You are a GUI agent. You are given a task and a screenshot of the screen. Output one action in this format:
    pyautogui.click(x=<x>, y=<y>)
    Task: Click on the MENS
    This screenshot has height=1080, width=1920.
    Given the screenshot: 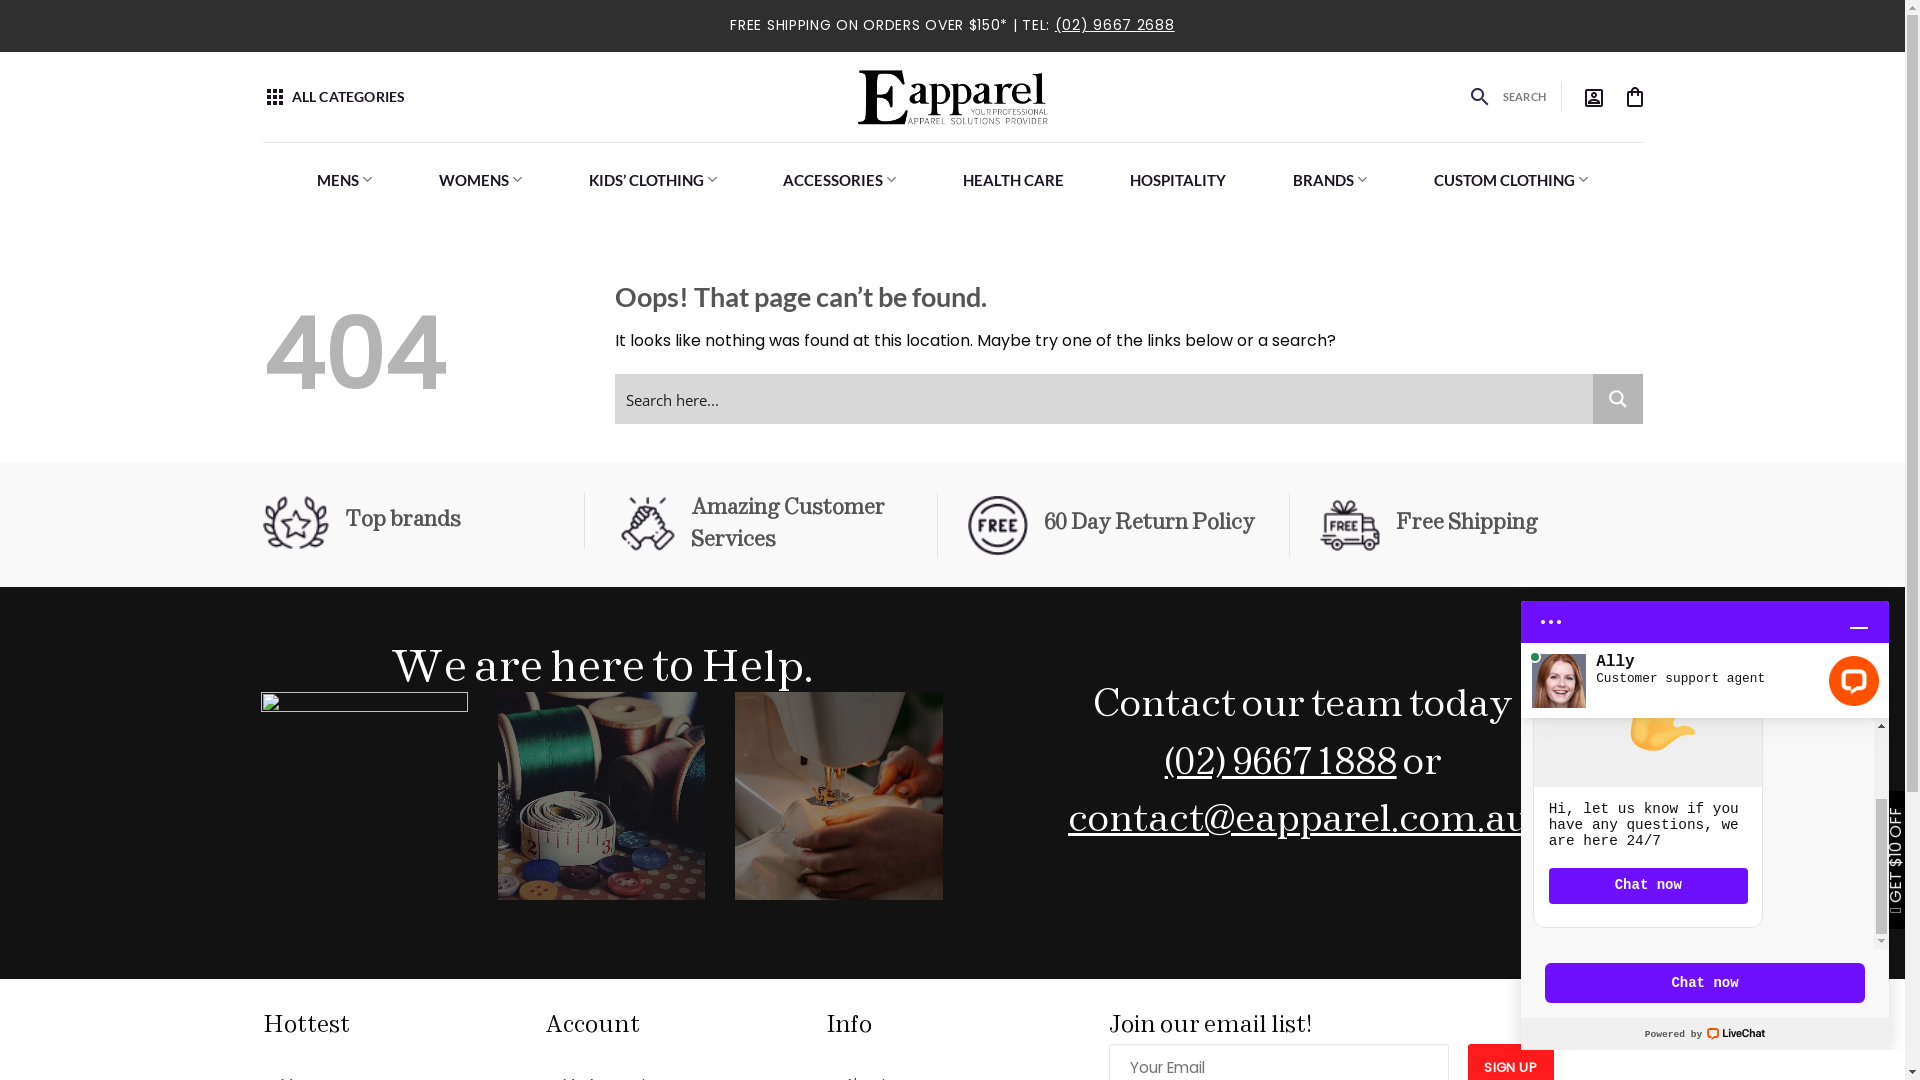 What is the action you would take?
    pyautogui.click(x=345, y=180)
    